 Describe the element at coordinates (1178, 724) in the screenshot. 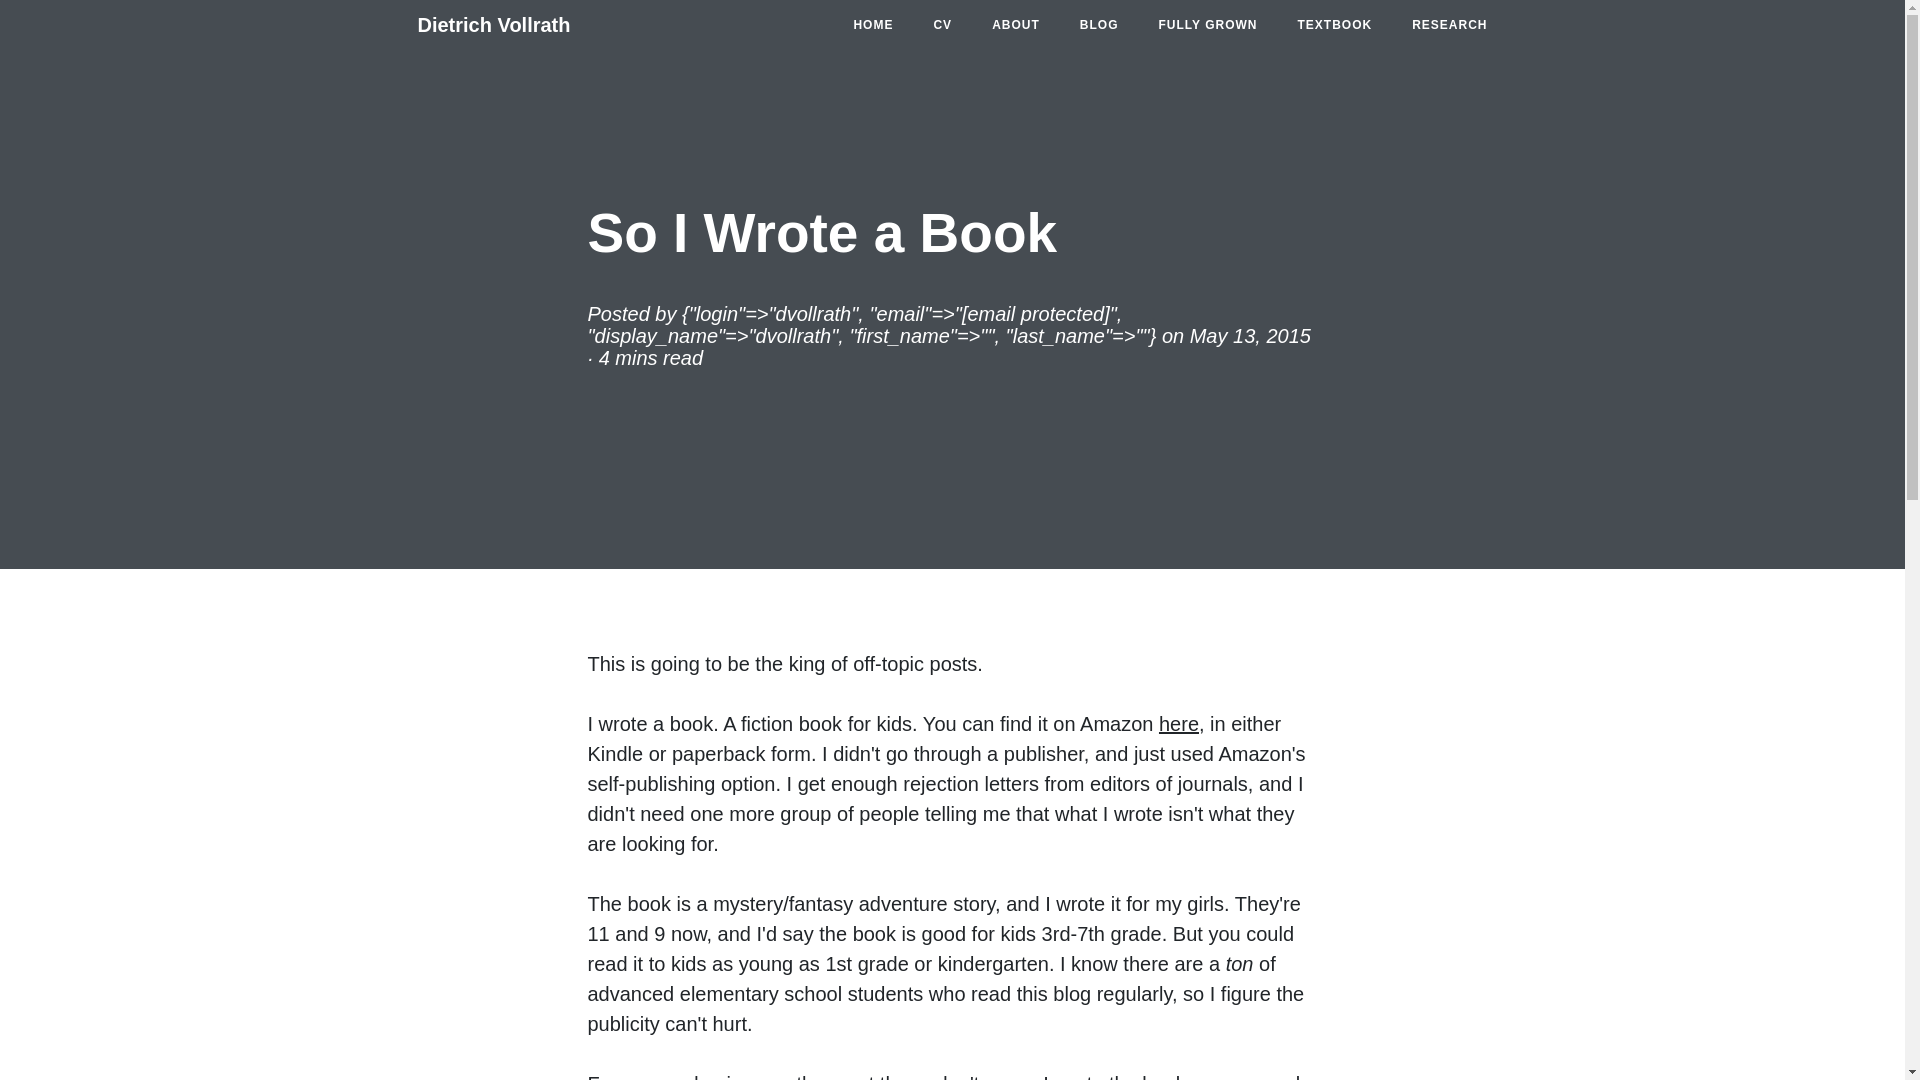

I see `here` at that location.